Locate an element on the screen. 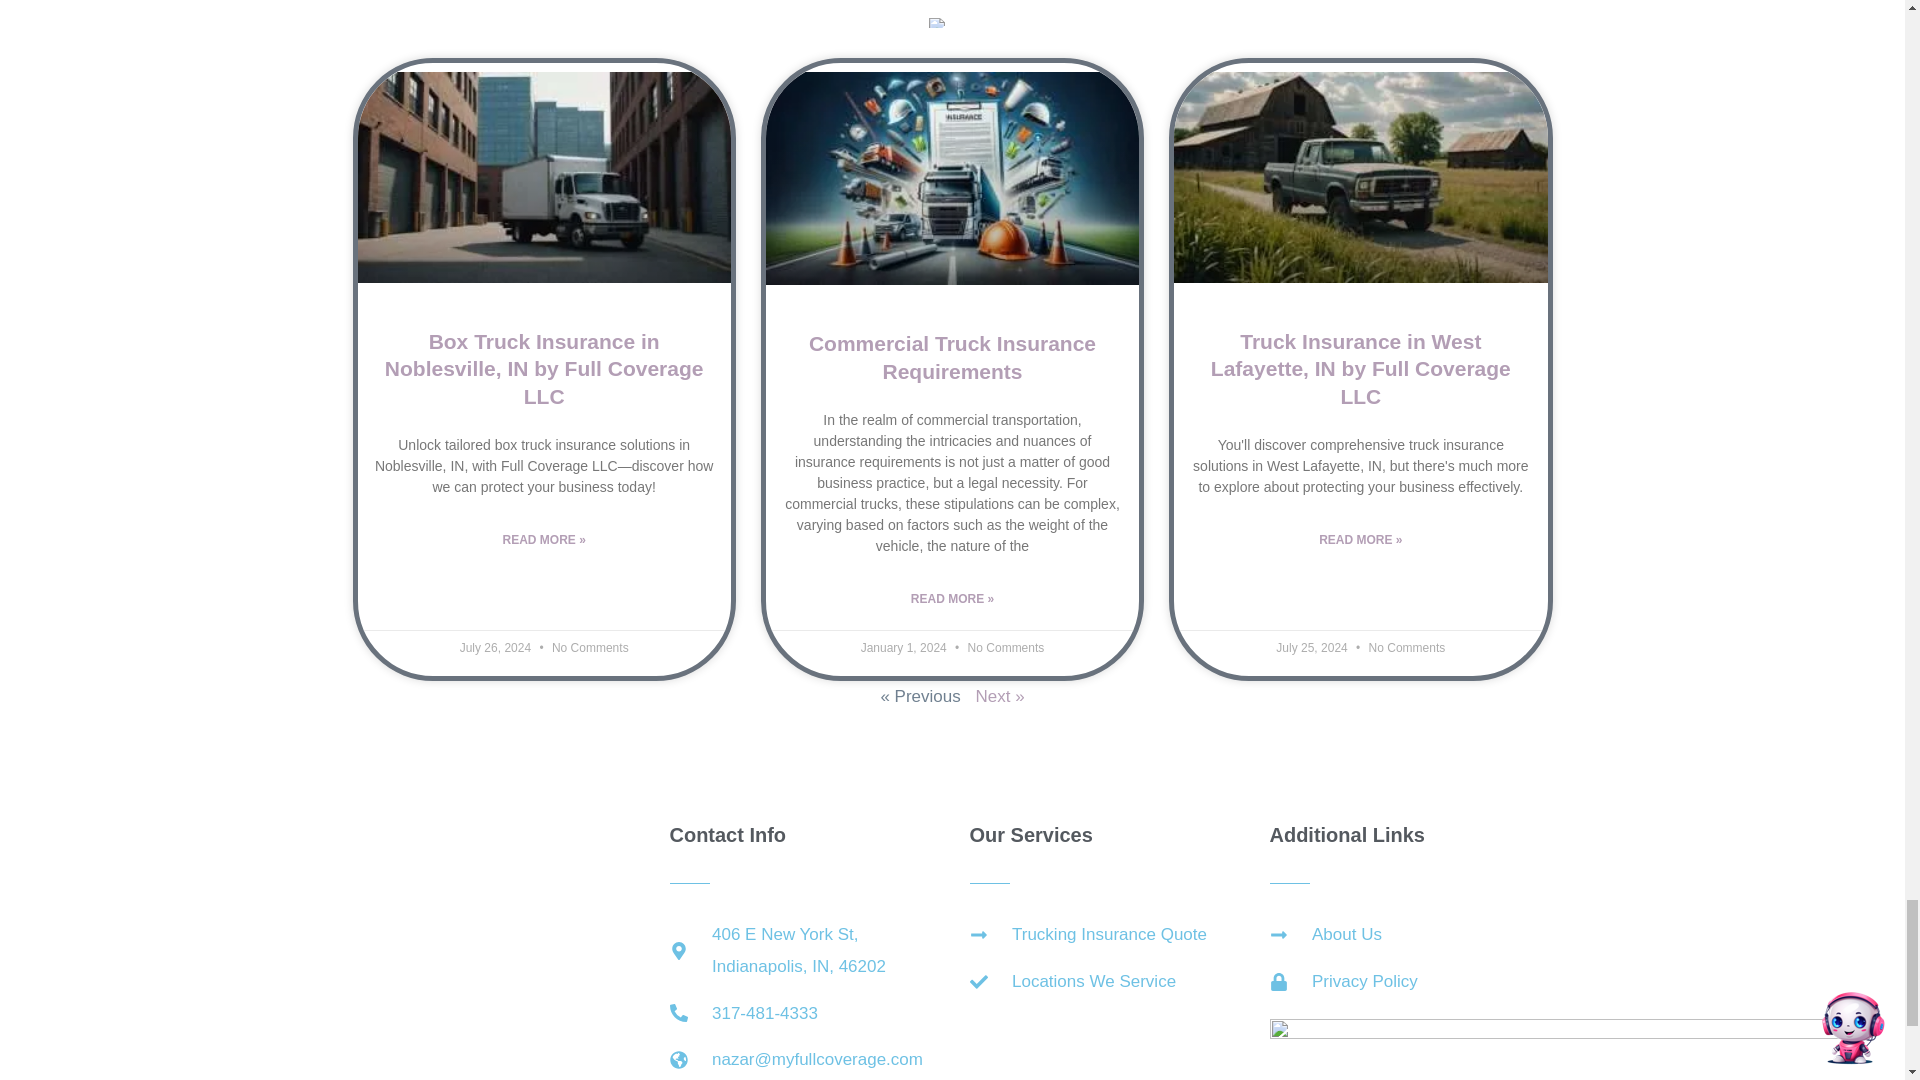 The width and height of the screenshot is (1920, 1080). Commercial Truck Insurance Requirements is located at coordinates (952, 356).